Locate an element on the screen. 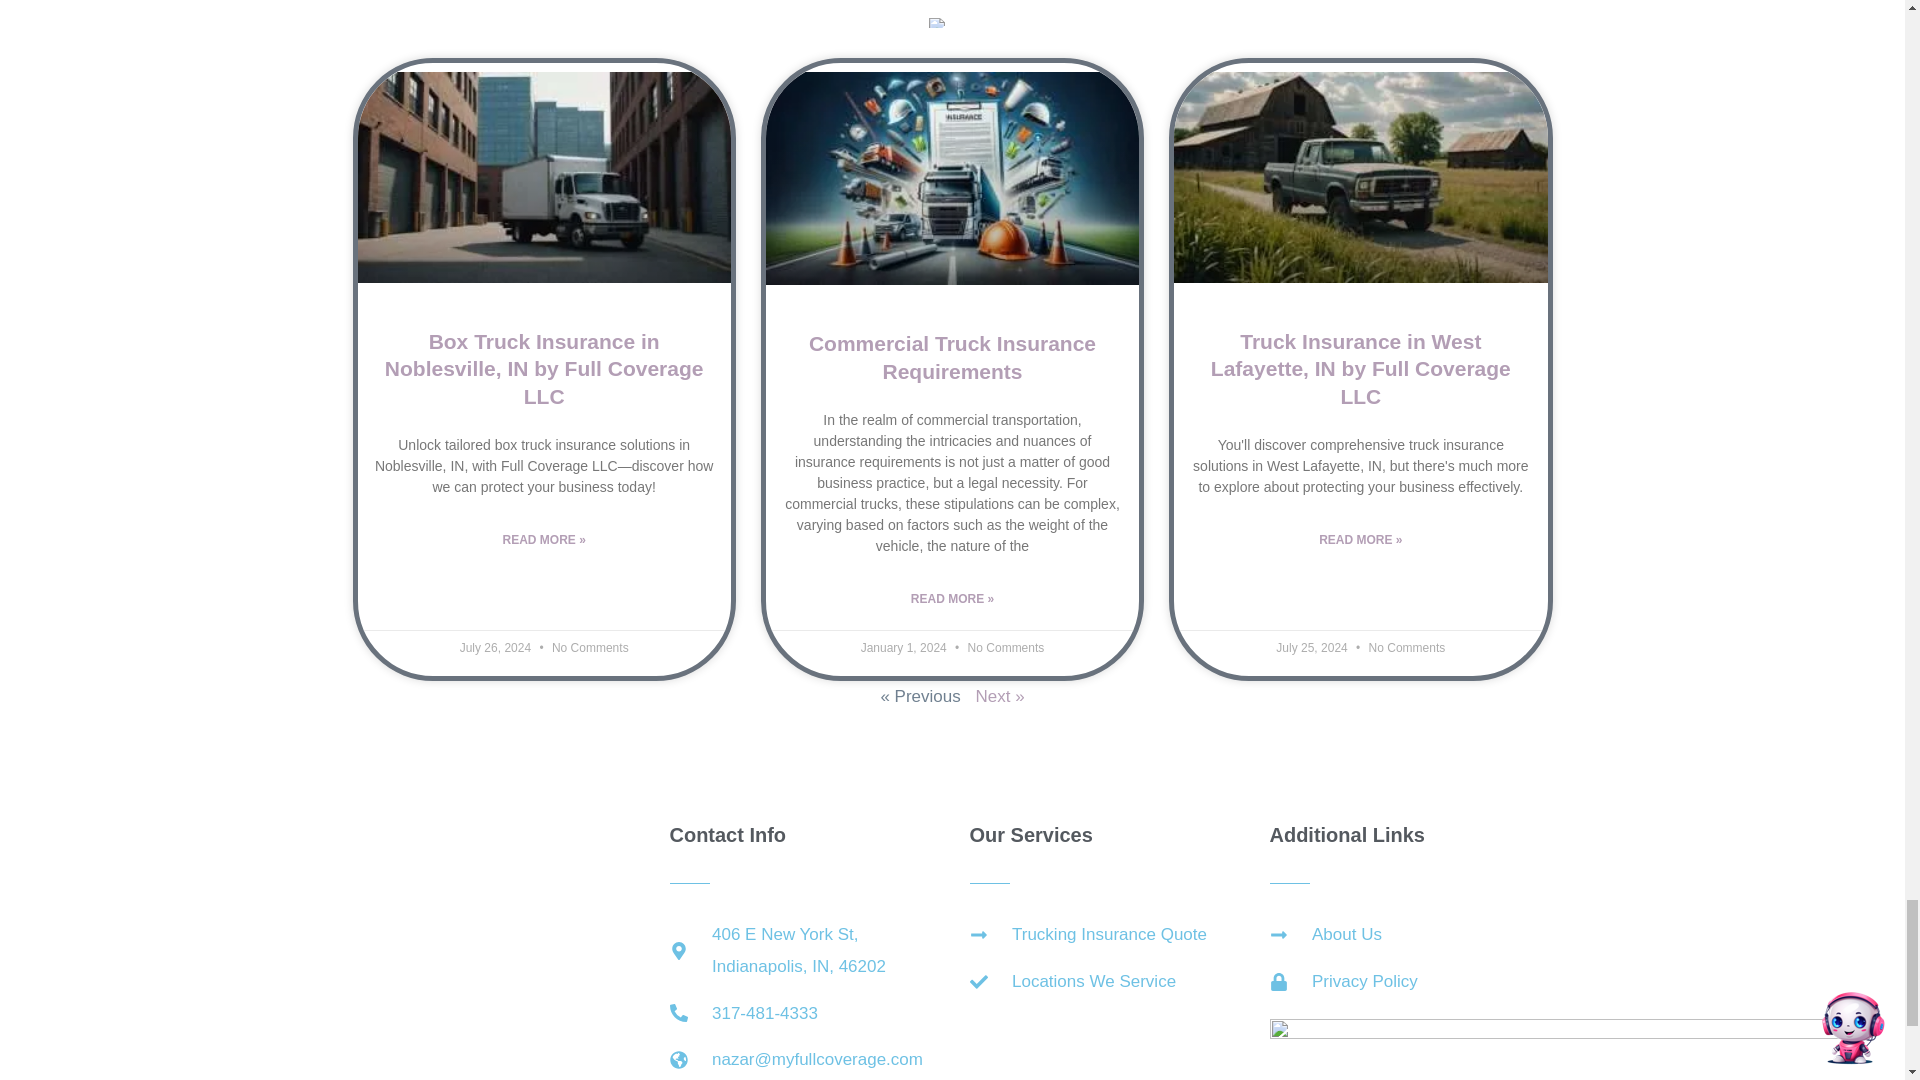 The width and height of the screenshot is (1920, 1080). Commercial Truck Insurance Requirements is located at coordinates (952, 356).